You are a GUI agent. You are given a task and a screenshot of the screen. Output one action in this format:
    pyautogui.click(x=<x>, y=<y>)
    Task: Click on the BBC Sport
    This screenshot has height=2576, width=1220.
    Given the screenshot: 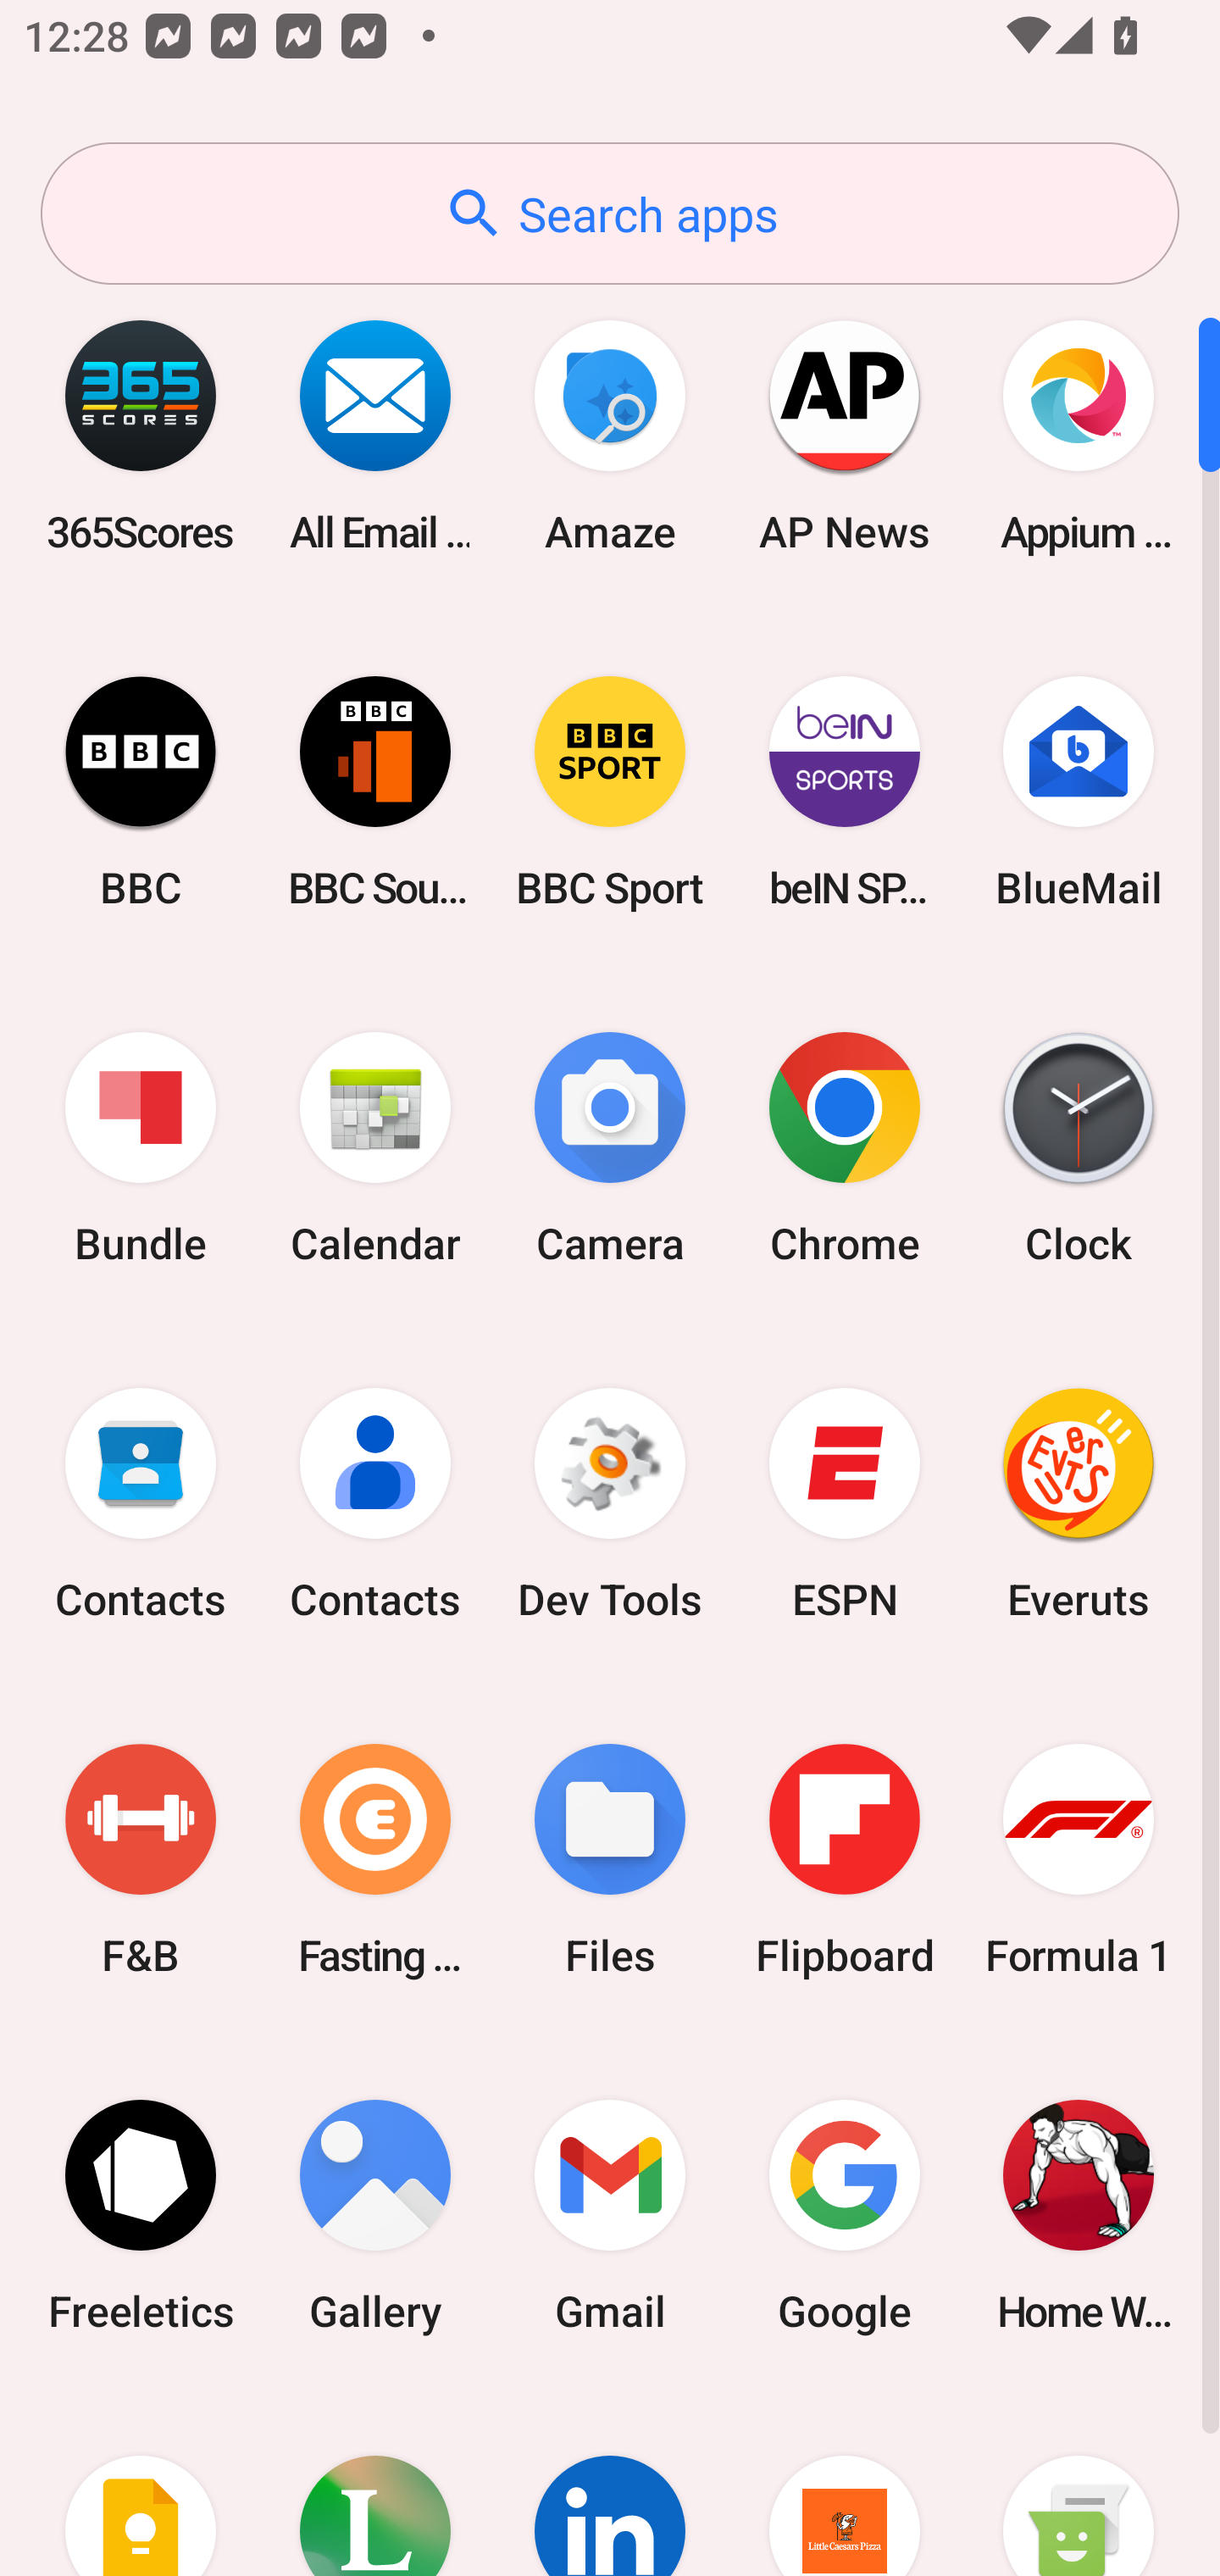 What is the action you would take?
    pyautogui.click(x=610, y=791)
    